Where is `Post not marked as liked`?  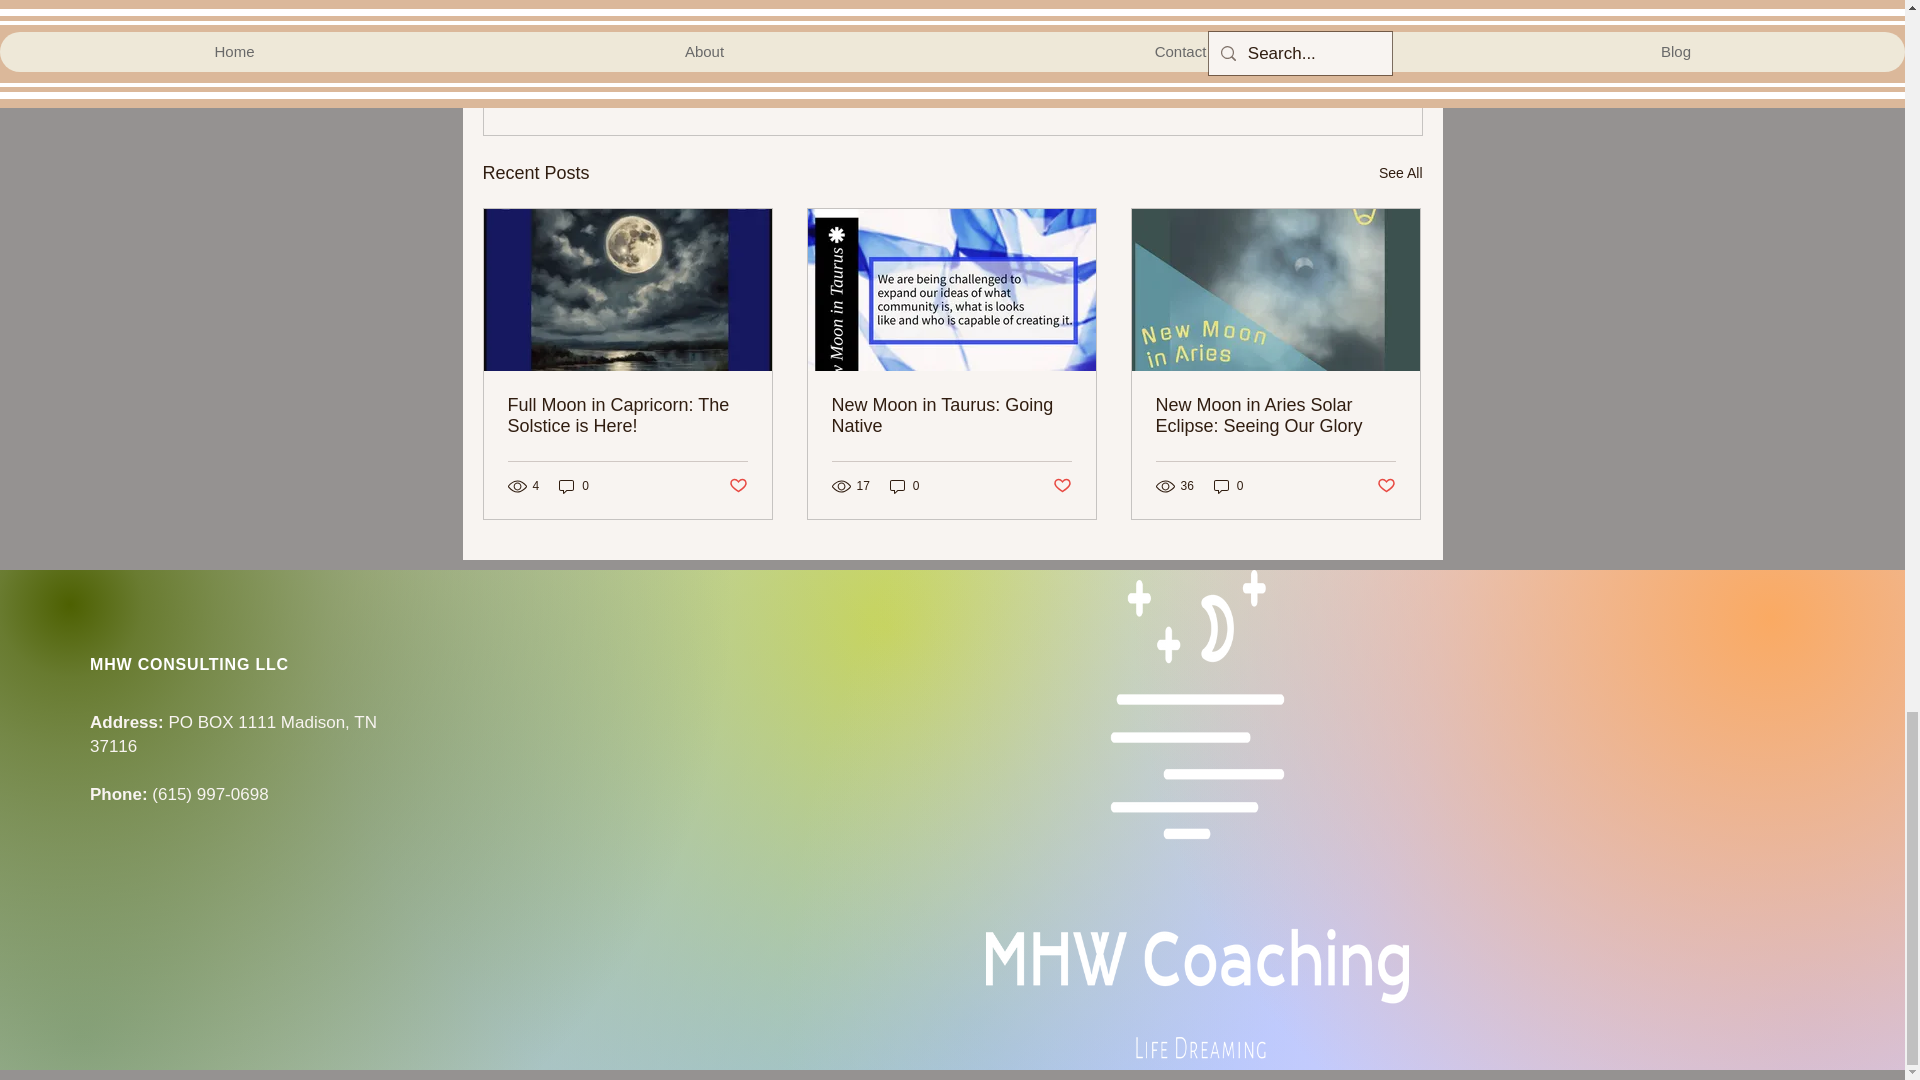
Post not marked as liked is located at coordinates (736, 486).